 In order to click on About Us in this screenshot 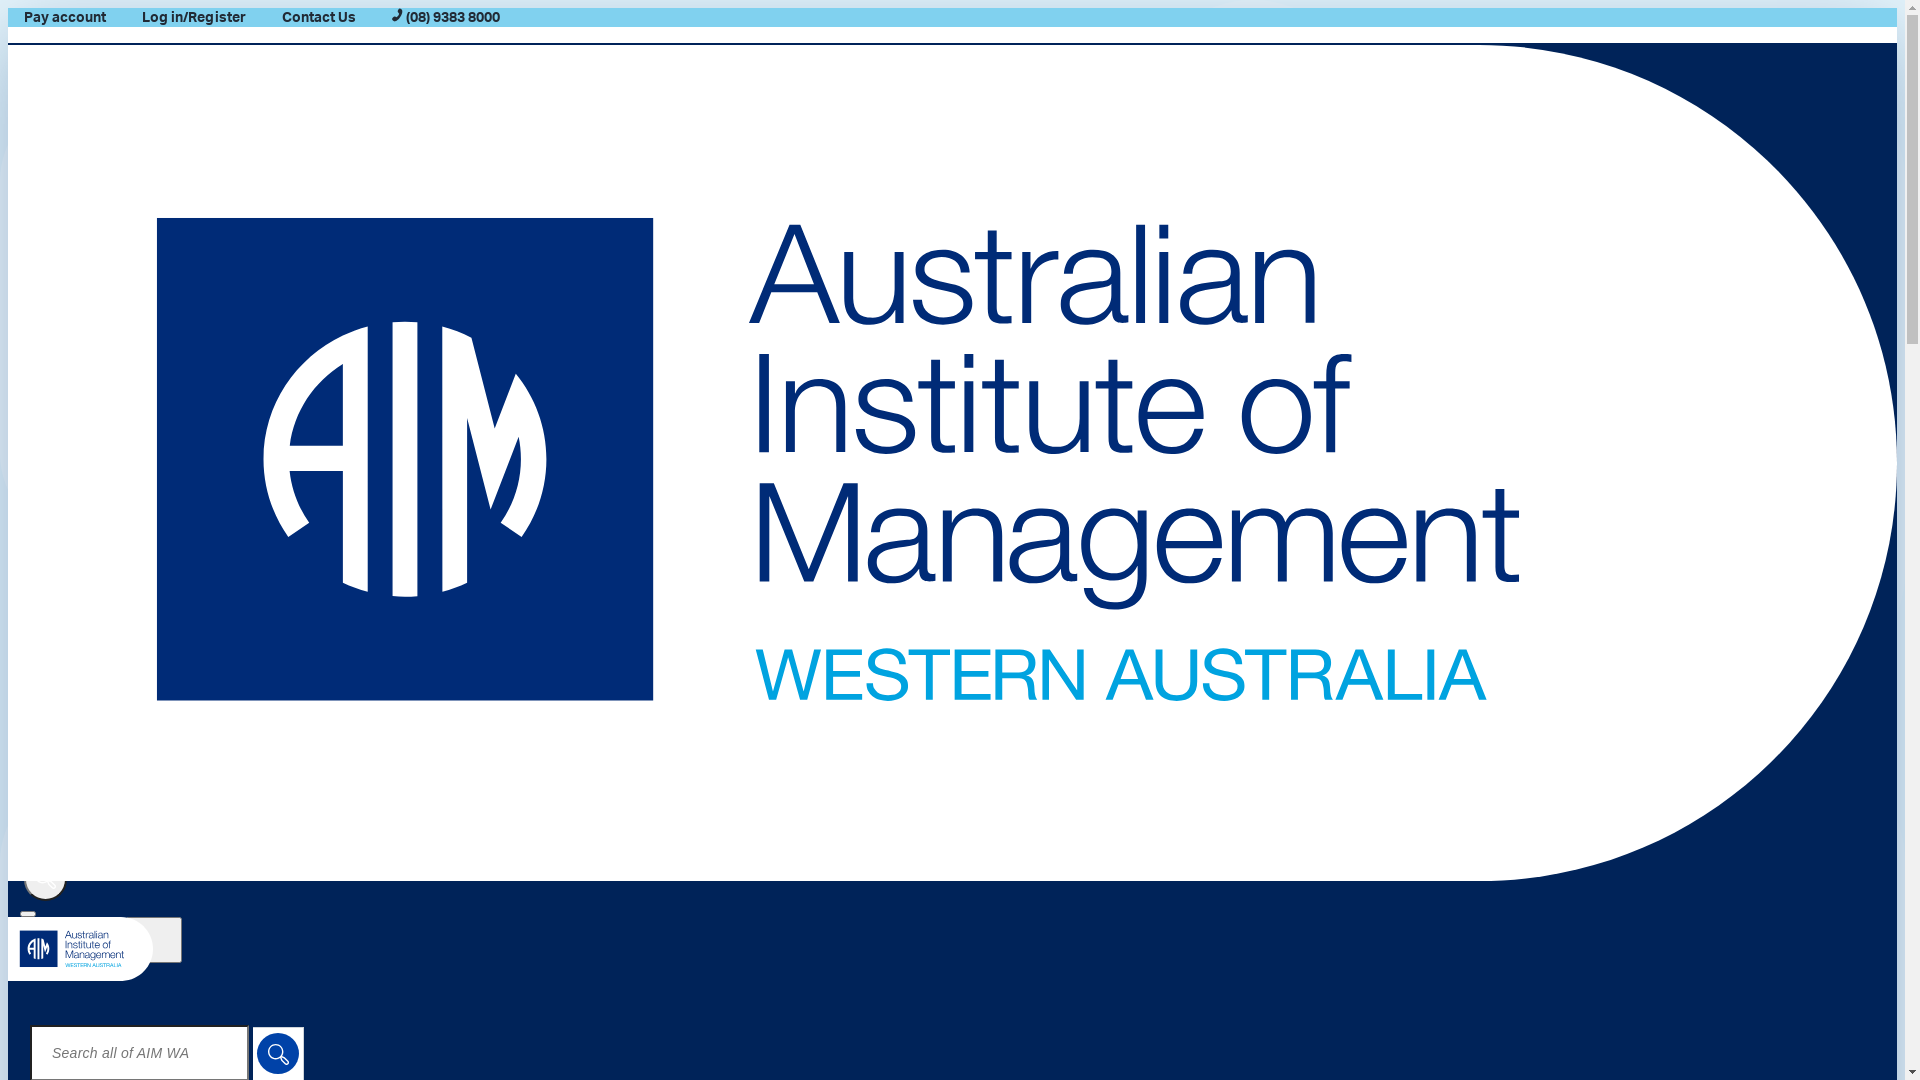, I will do `click(972, 506)`.